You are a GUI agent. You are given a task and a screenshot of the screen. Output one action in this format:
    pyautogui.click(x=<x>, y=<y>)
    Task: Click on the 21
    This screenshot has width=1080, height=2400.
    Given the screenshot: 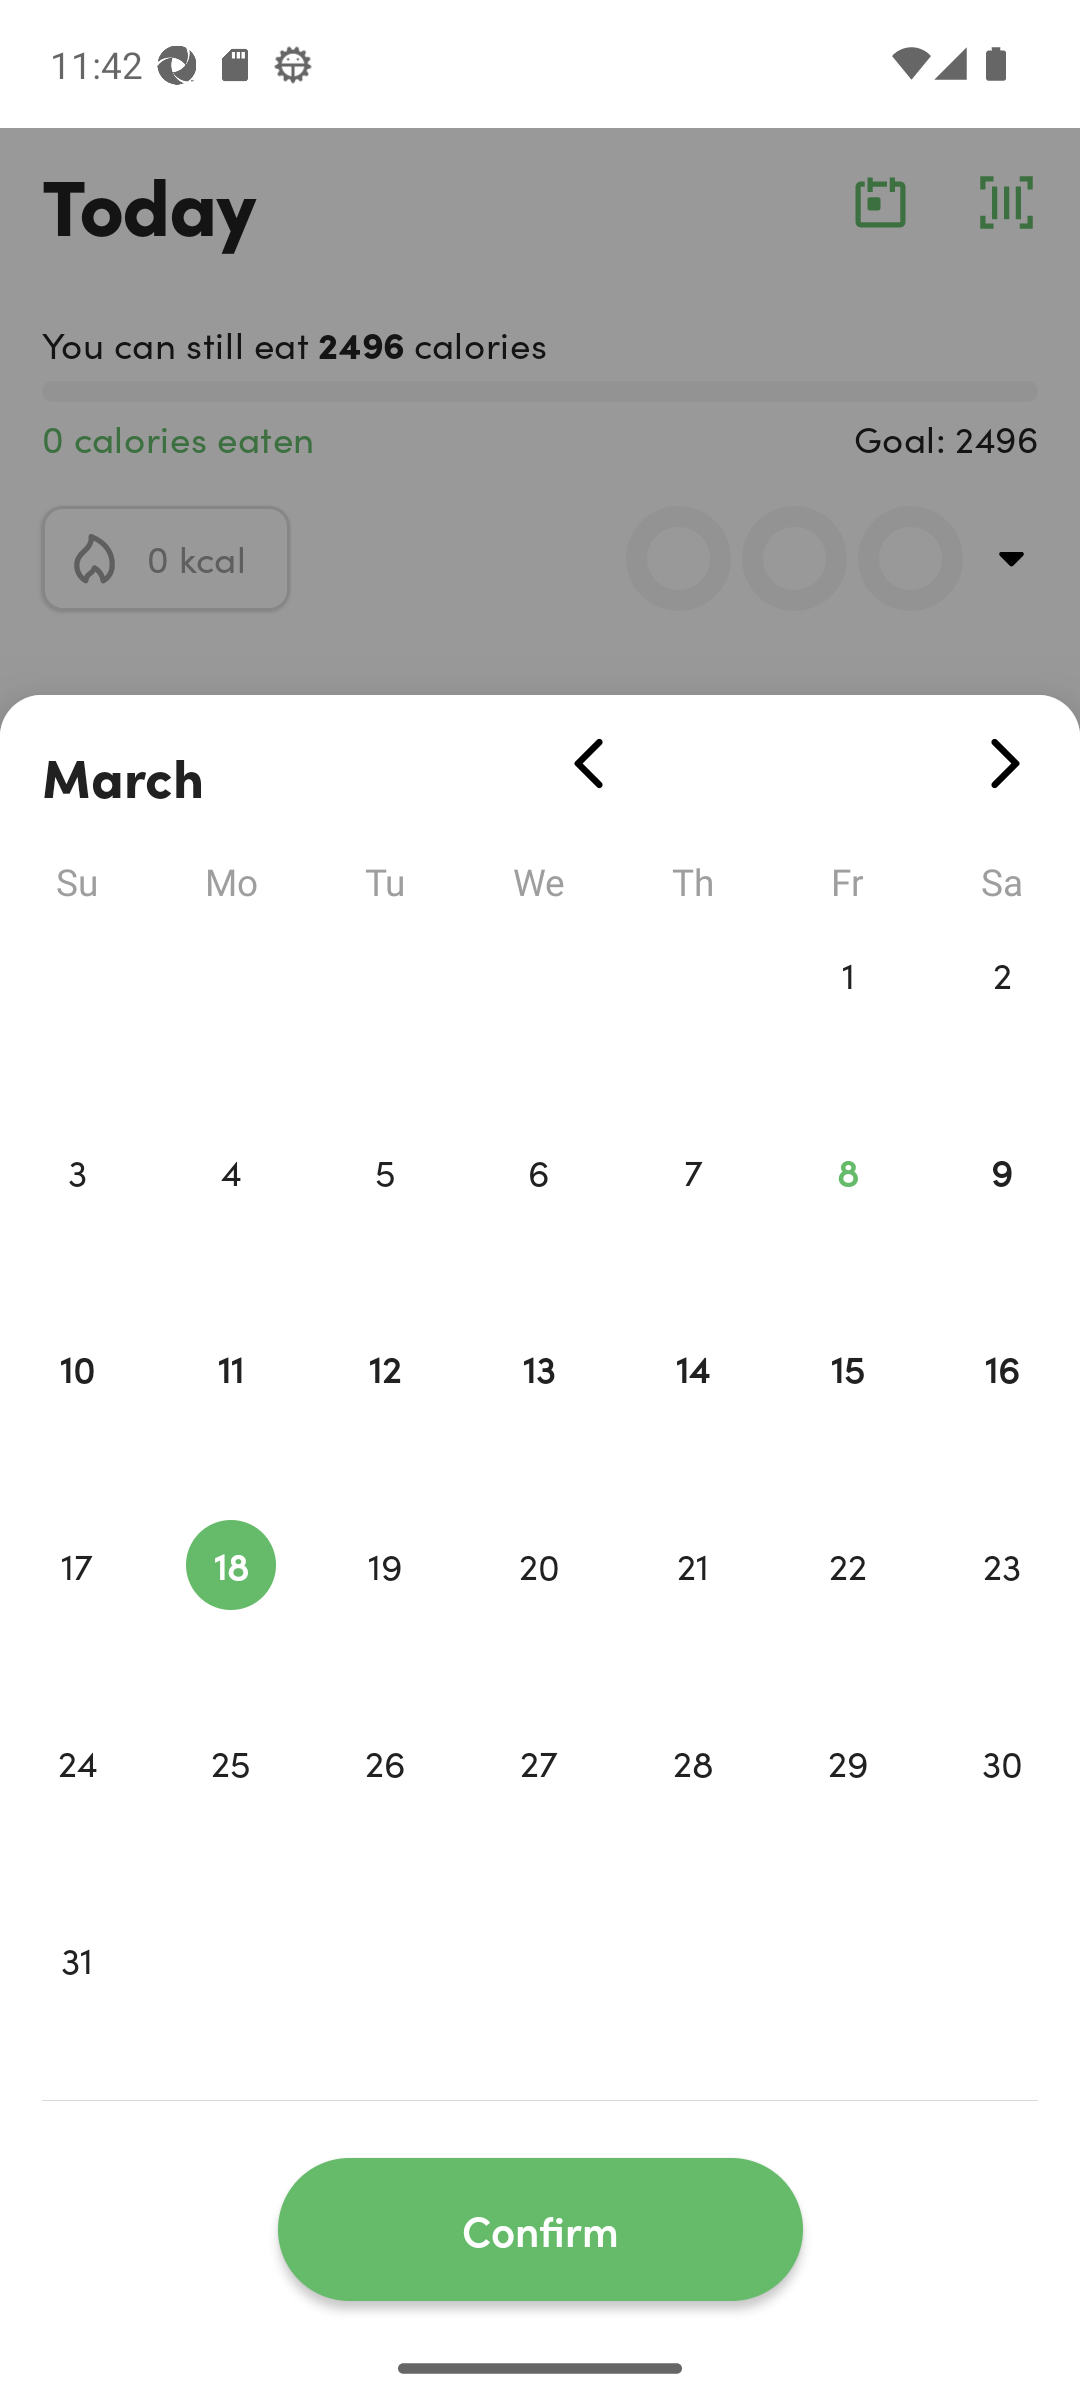 What is the action you would take?
    pyautogui.click(x=693, y=1608)
    